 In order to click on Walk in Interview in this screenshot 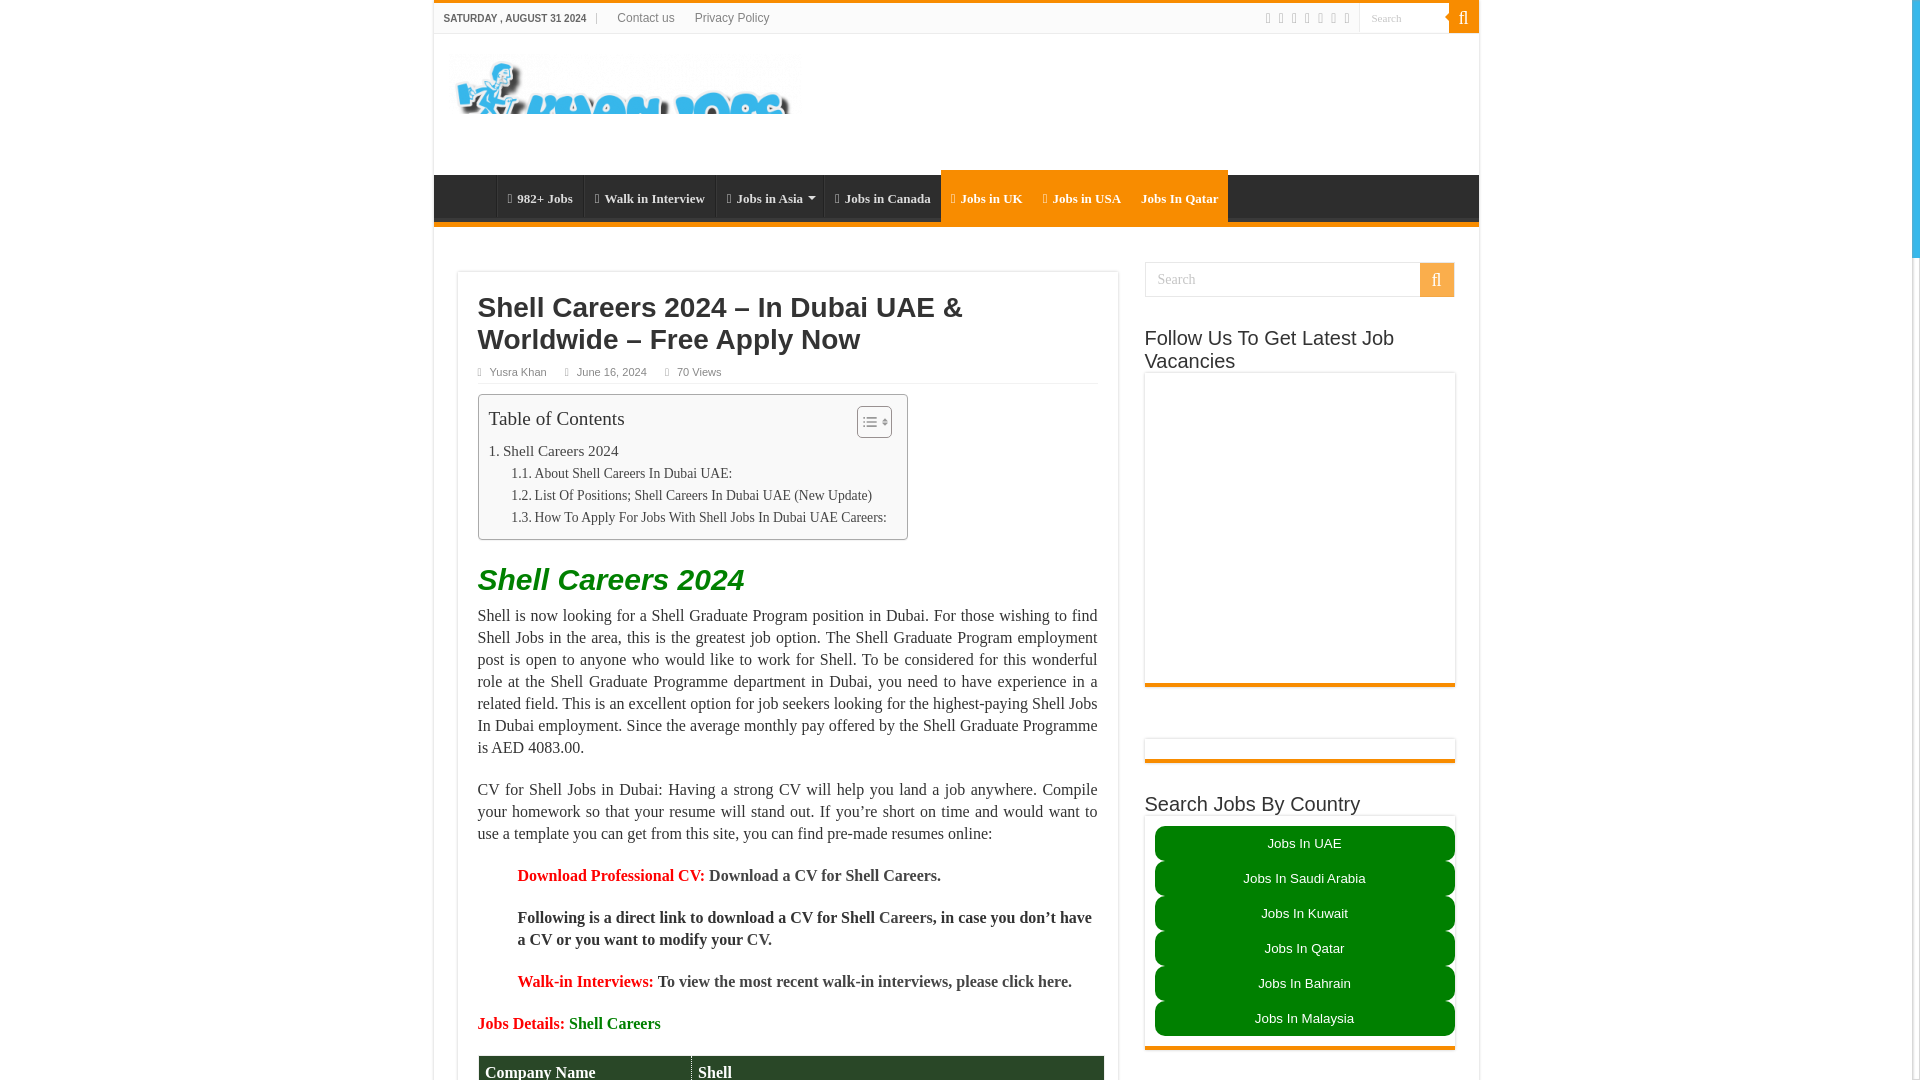, I will do `click(648, 196)`.